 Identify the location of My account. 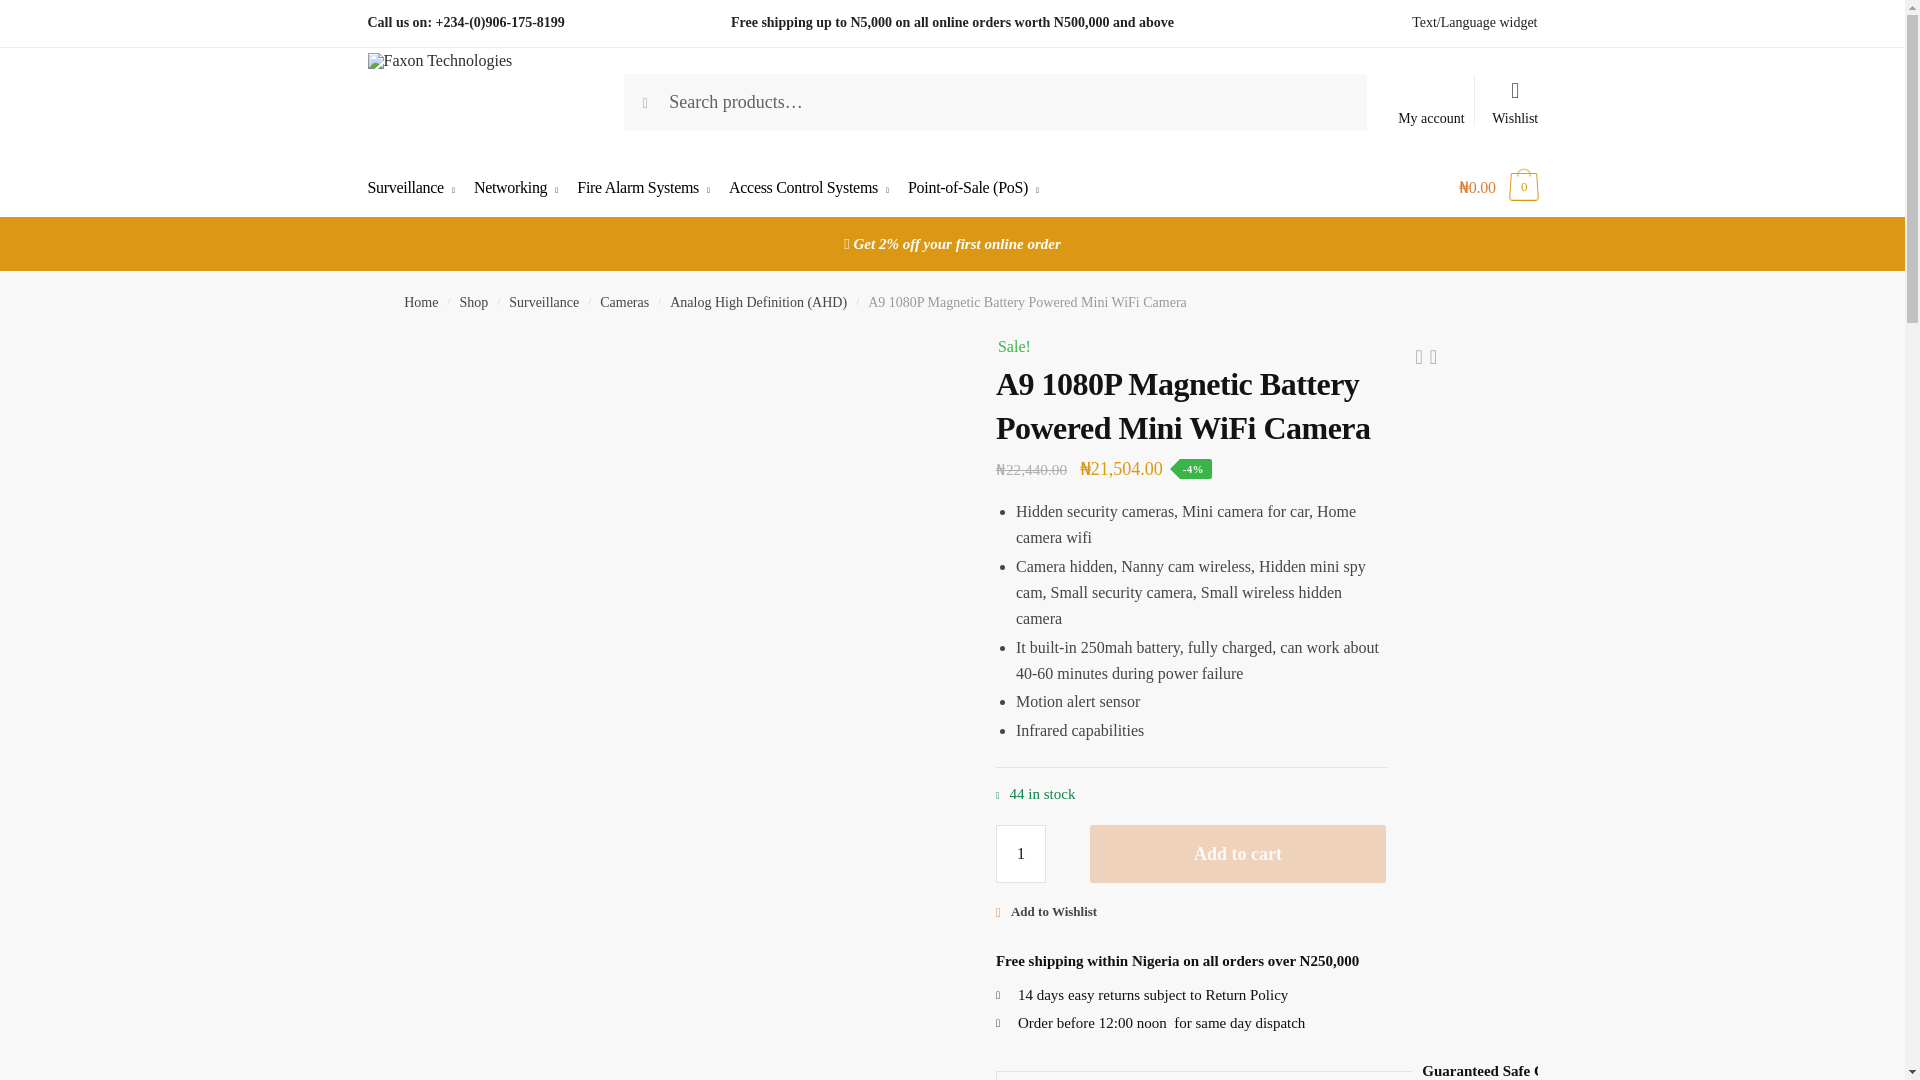
(1431, 114).